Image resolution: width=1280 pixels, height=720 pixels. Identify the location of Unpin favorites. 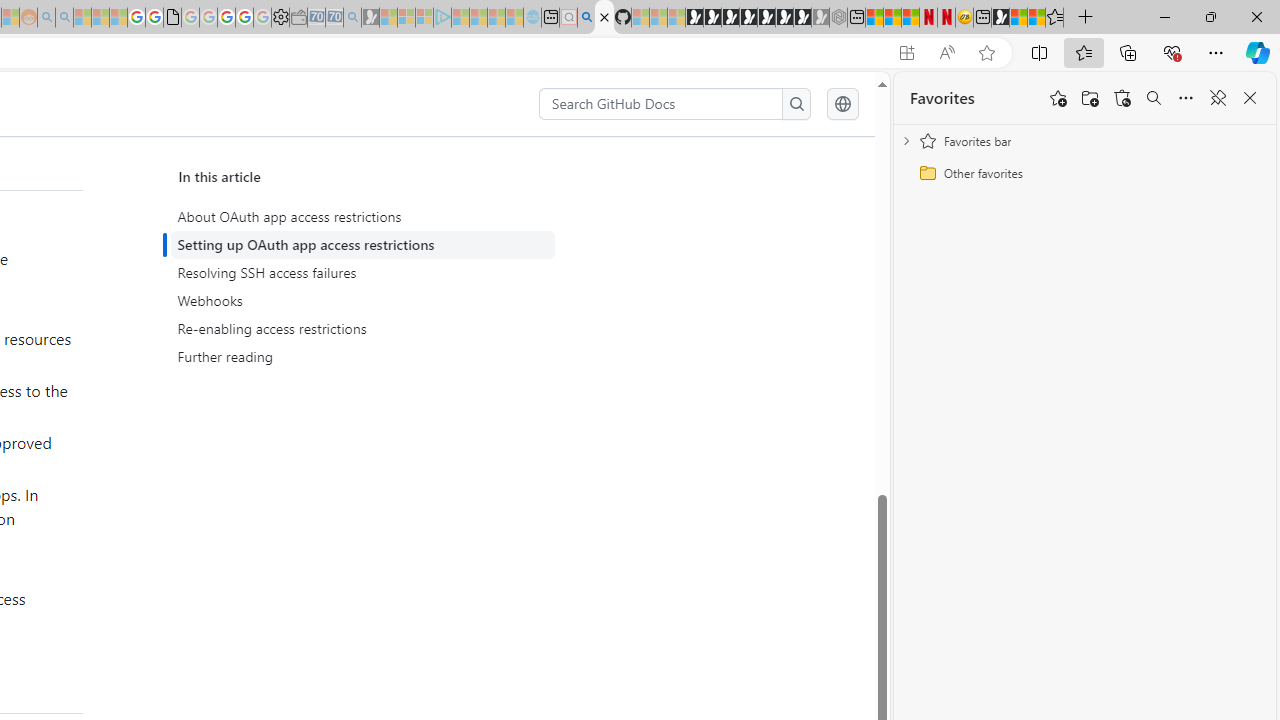
(1218, 98).